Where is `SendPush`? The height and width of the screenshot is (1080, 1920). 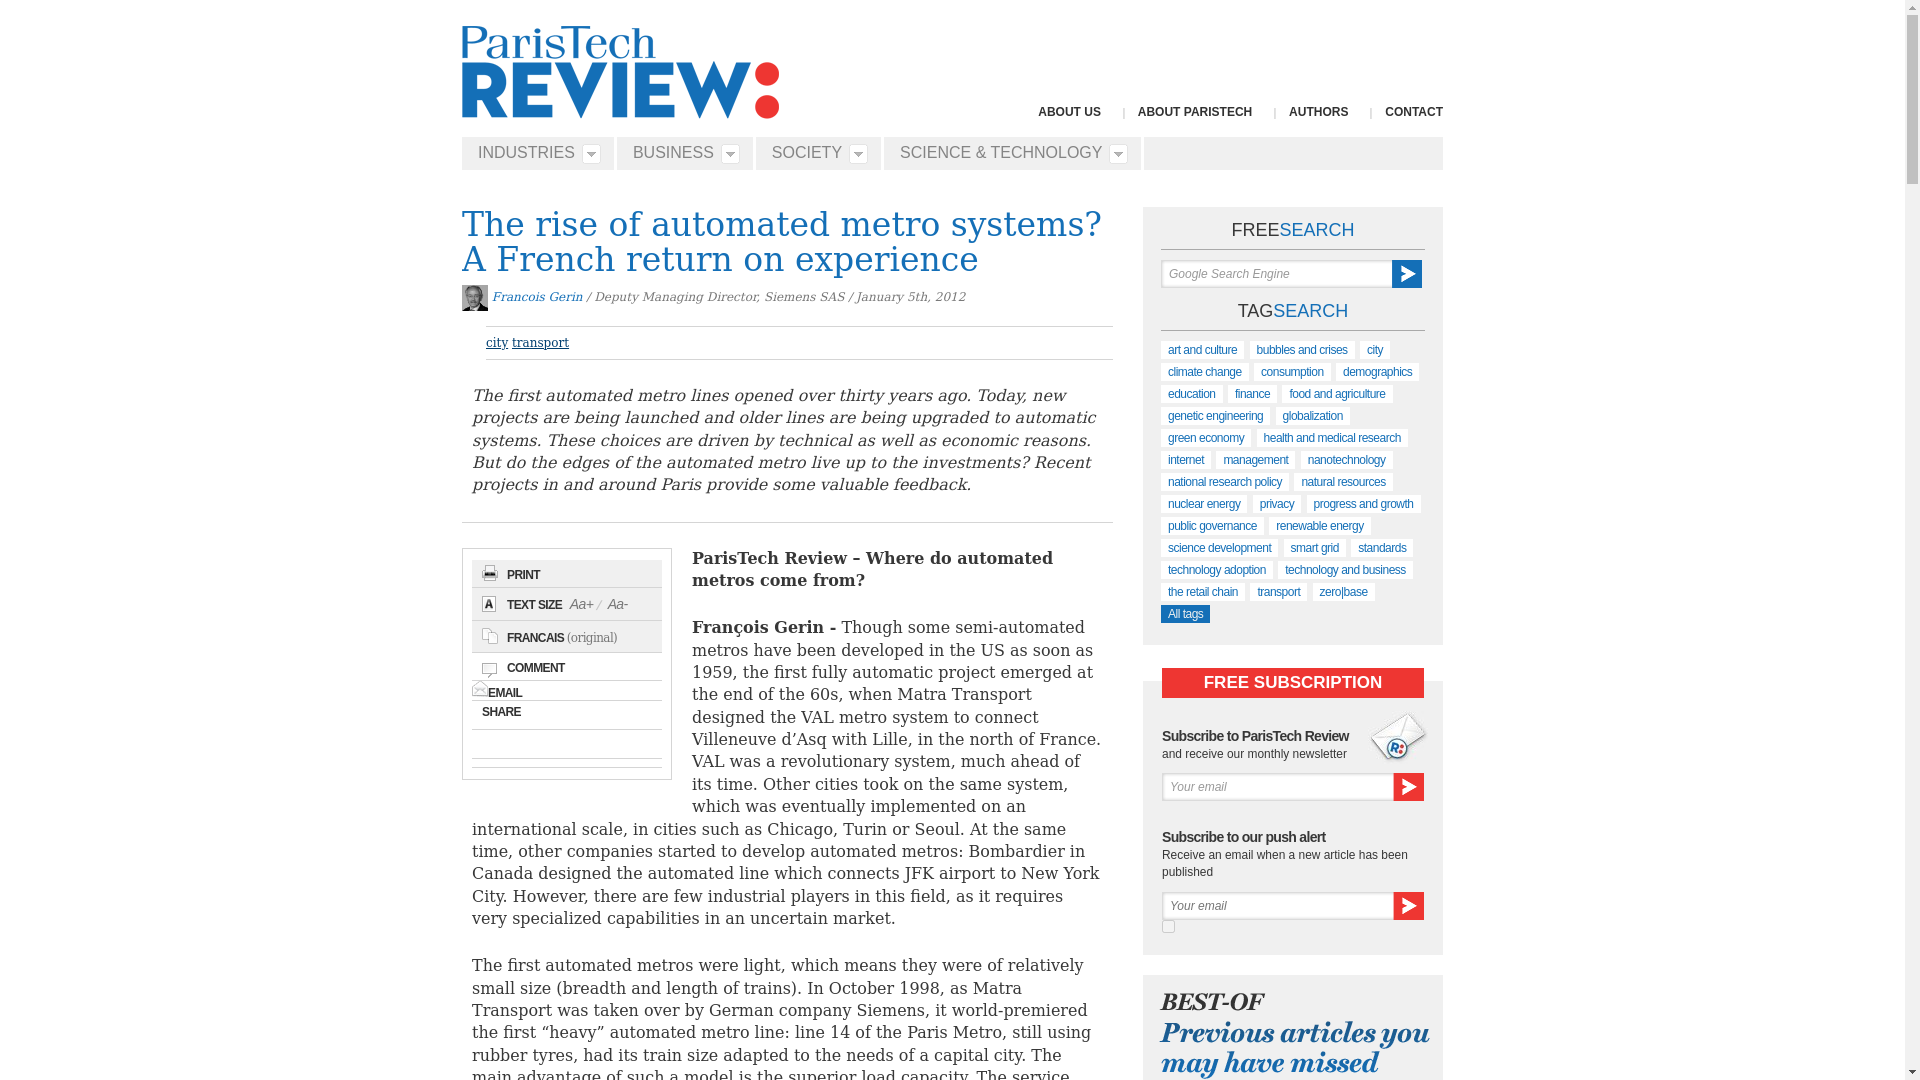
SendPush is located at coordinates (1408, 906).